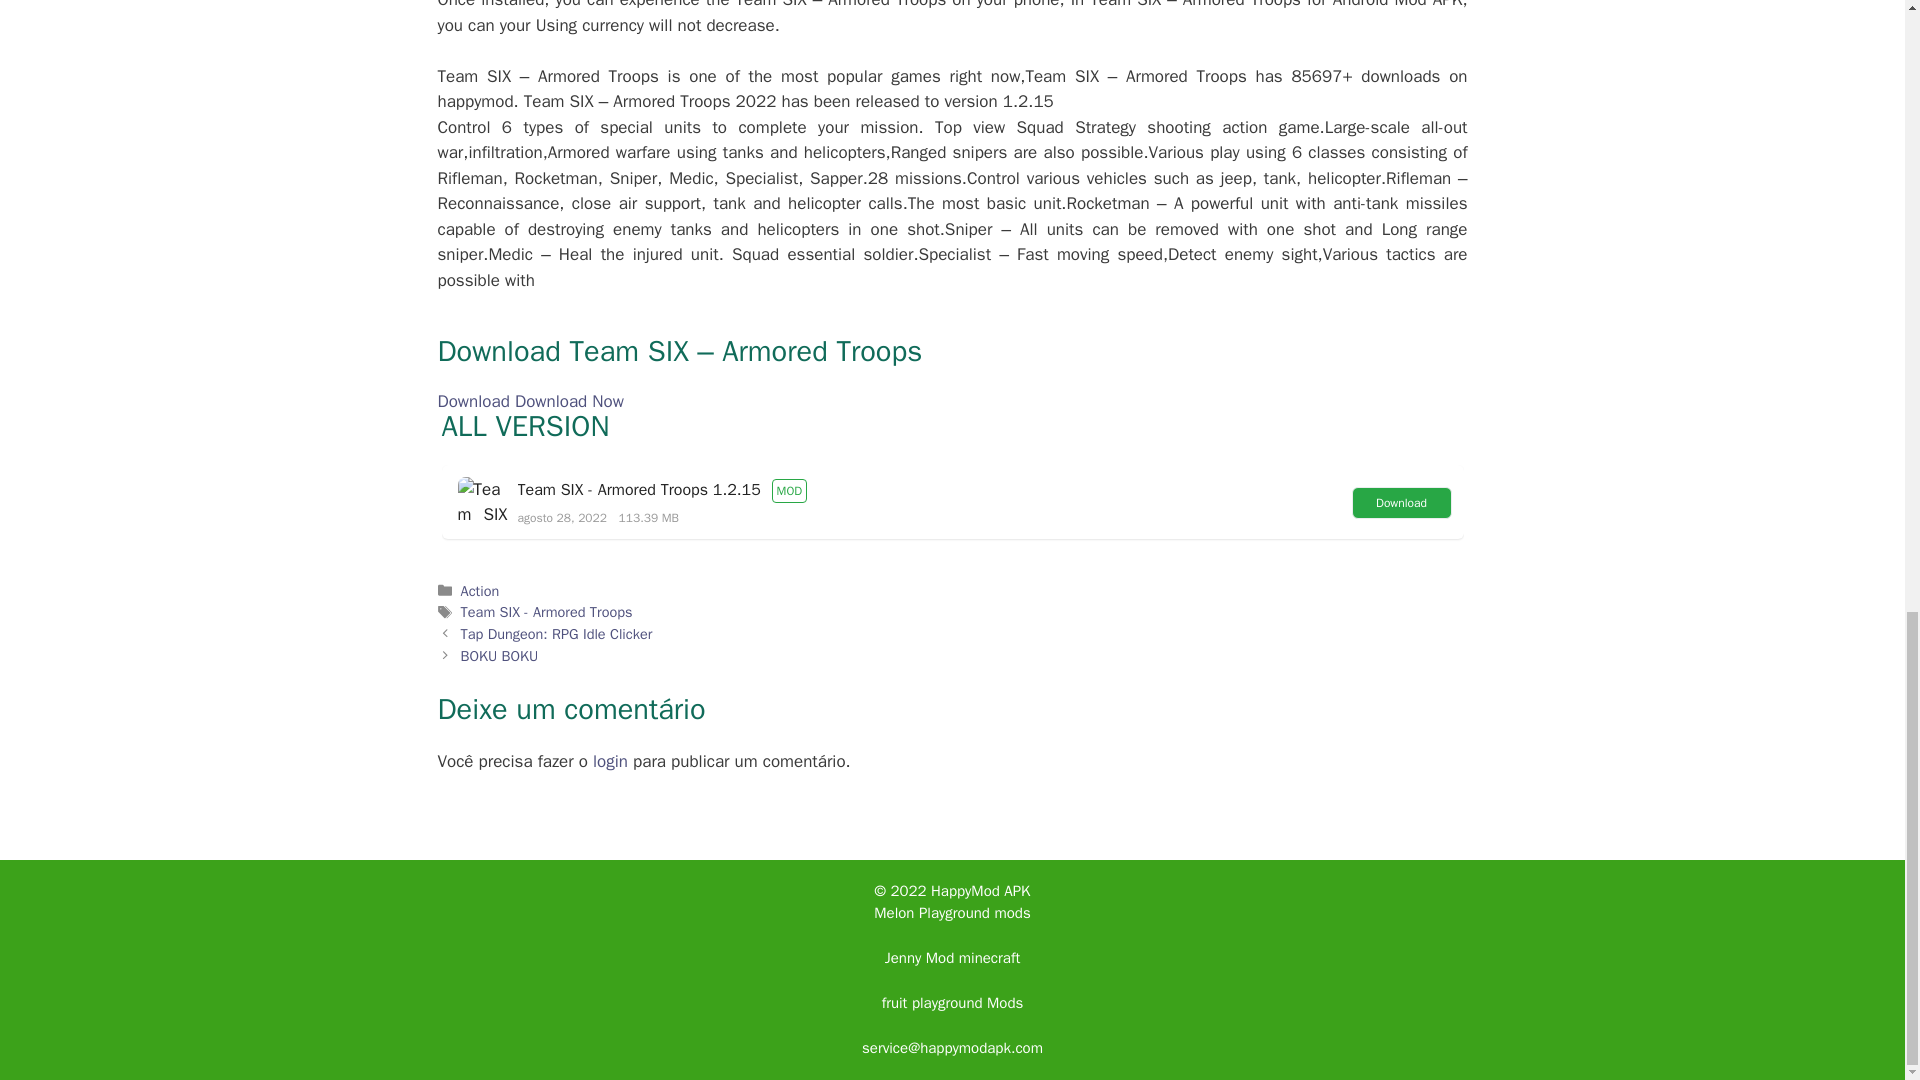  Describe the element at coordinates (952, 1002) in the screenshot. I see `fruit playground Mods` at that location.